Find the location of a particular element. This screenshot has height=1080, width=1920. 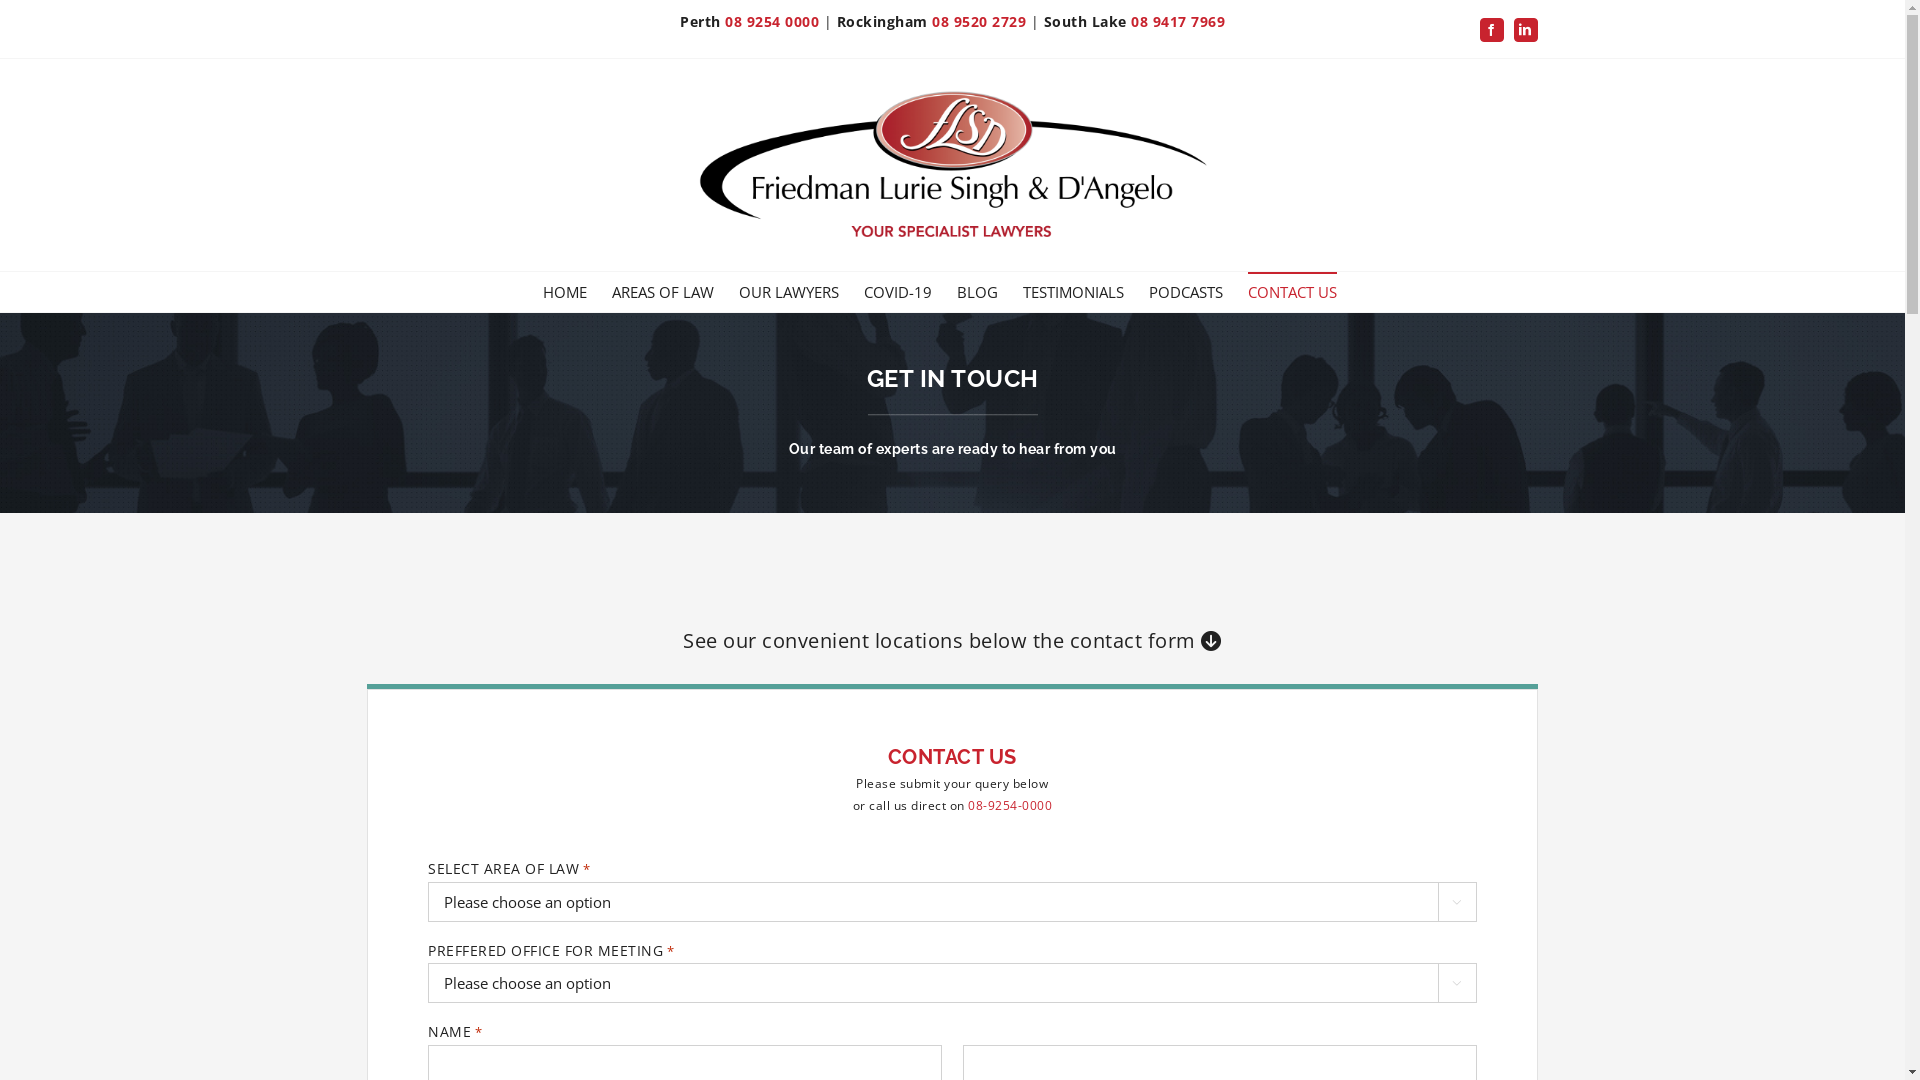

South Lake is located at coordinates (1086, 22).